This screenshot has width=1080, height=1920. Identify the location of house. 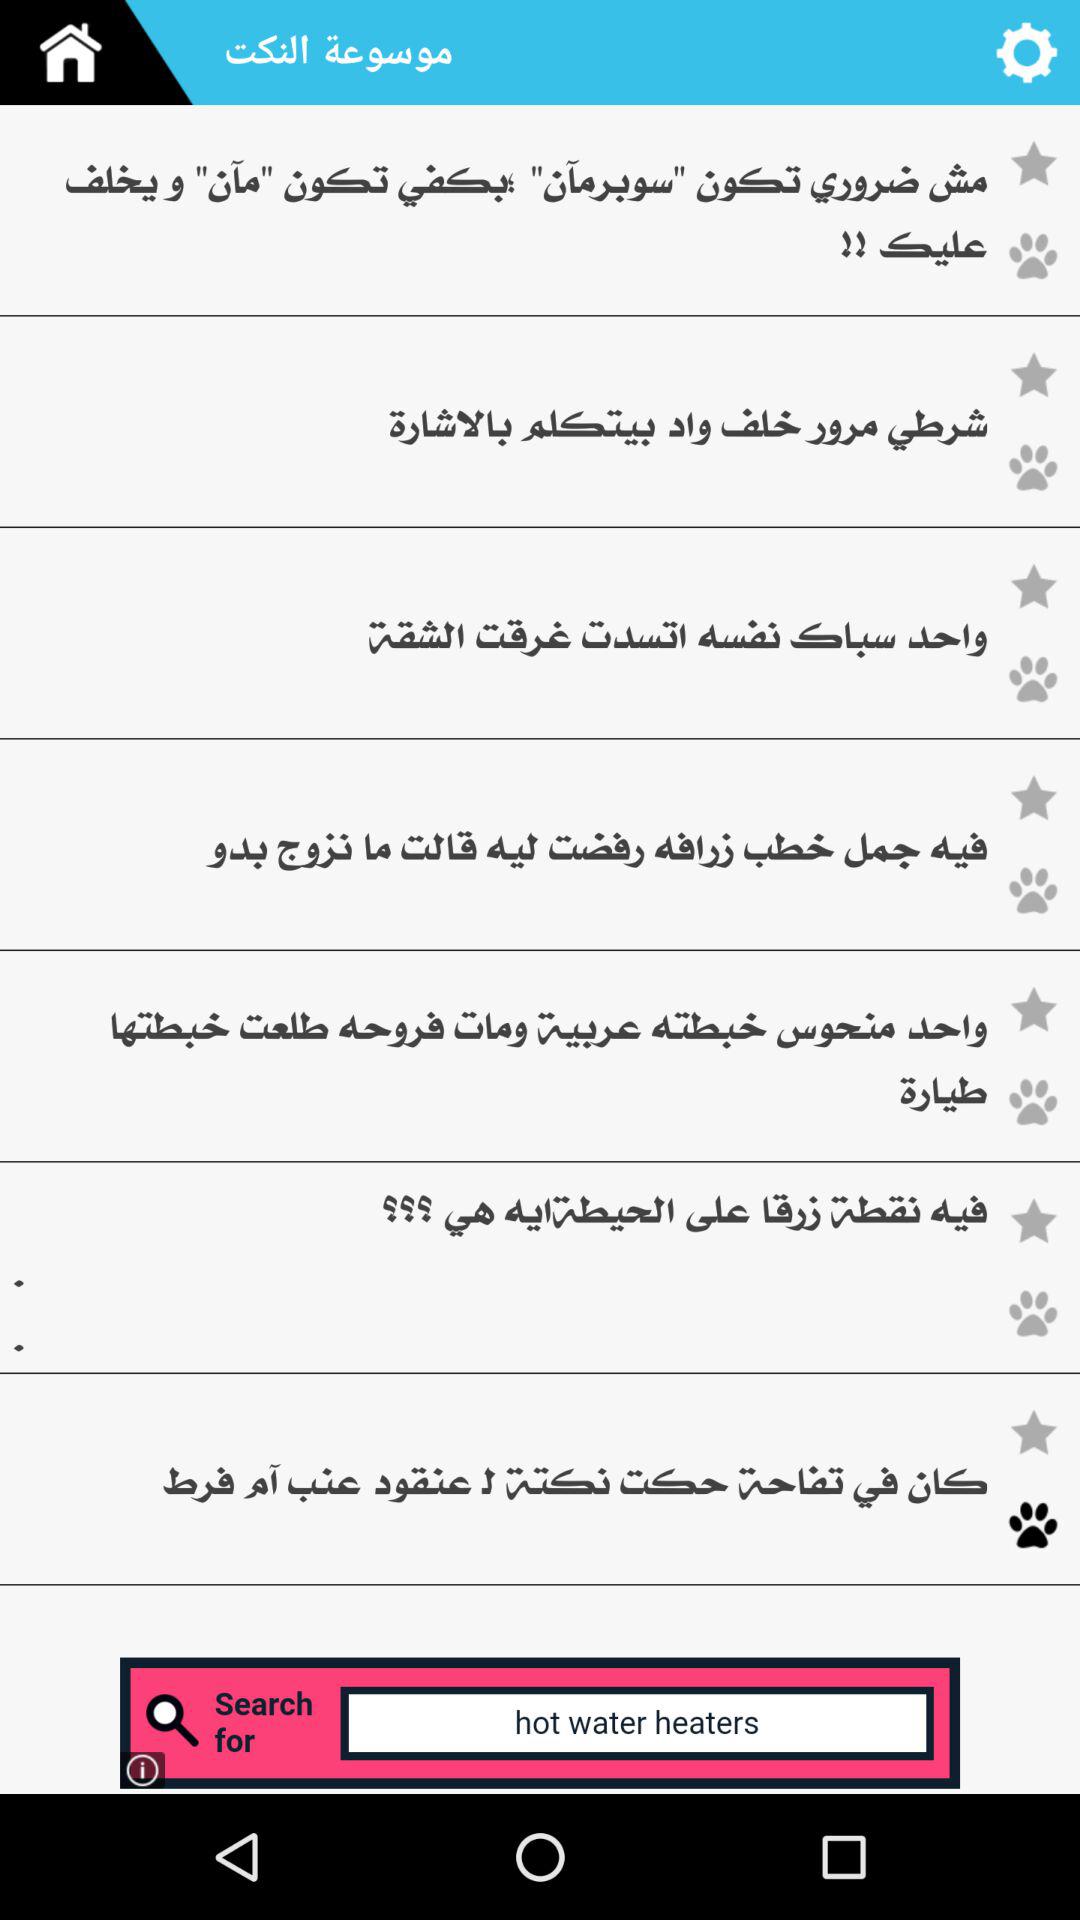
(105, 52).